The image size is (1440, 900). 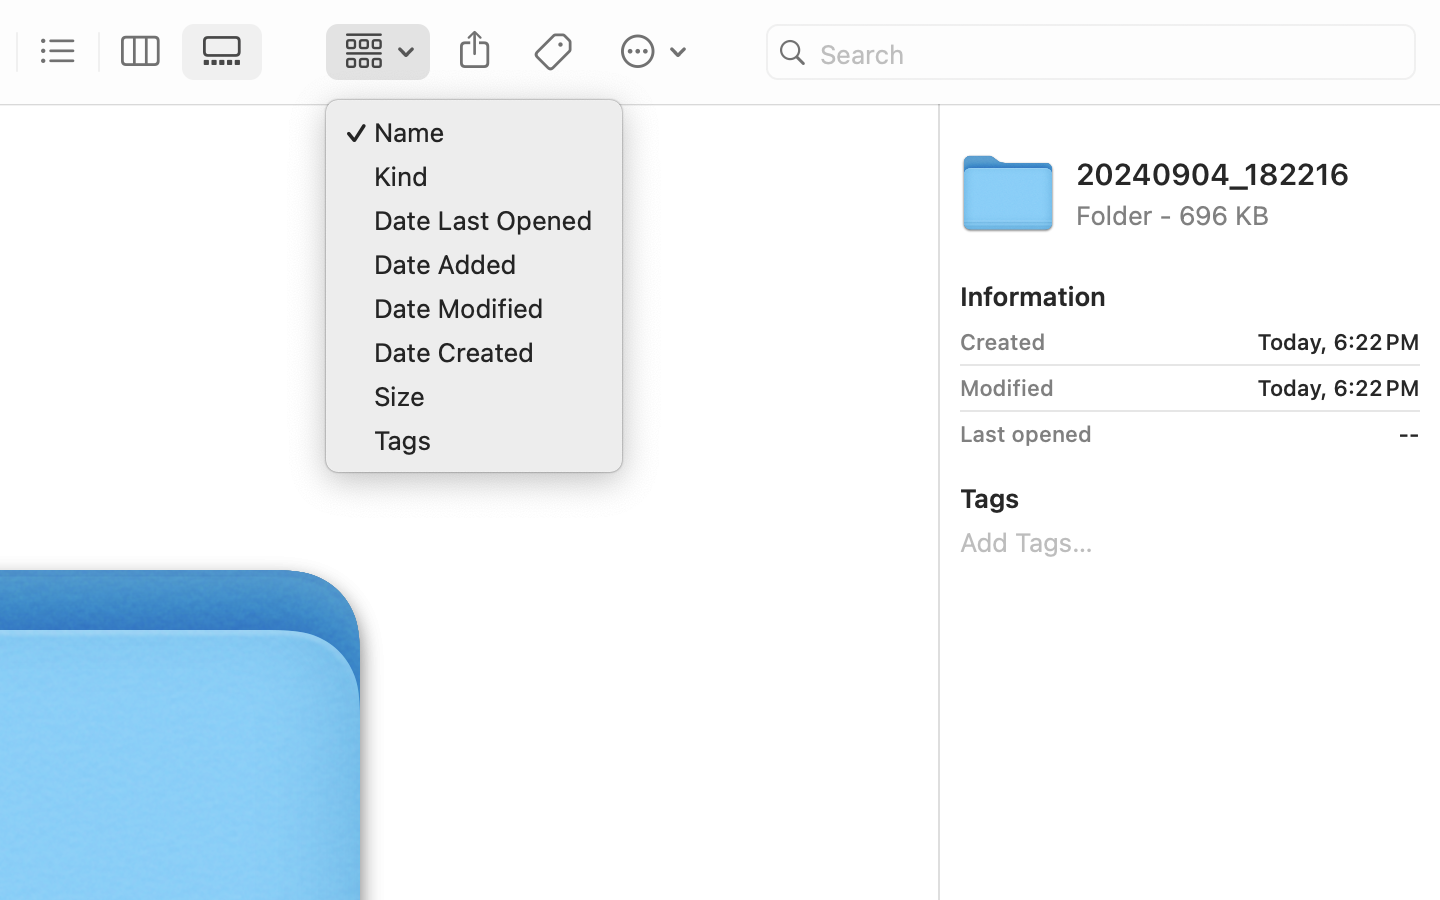 What do you see at coordinates (990, 498) in the screenshot?
I see `Tags` at bounding box center [990, 498].